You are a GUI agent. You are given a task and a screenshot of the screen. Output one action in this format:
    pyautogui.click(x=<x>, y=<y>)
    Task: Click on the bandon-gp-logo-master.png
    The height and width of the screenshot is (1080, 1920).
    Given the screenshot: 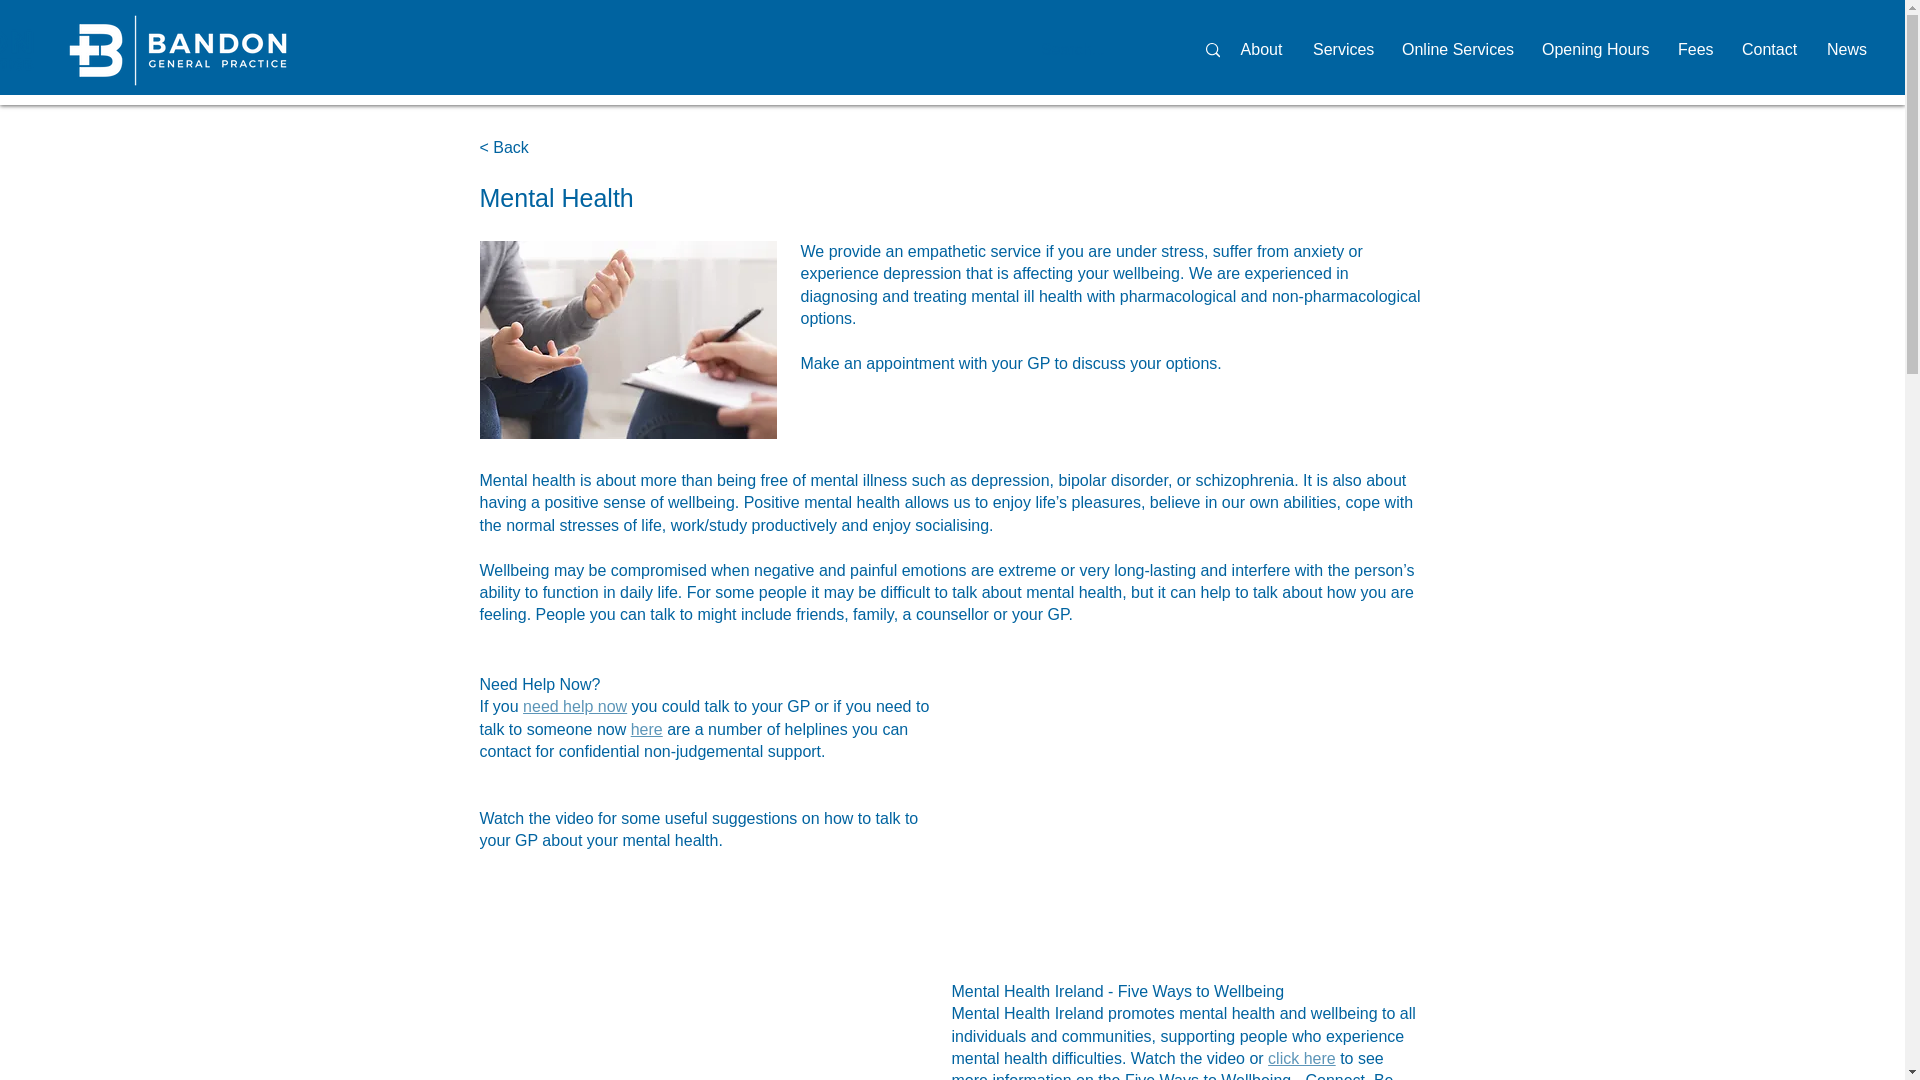 What is the action you would take?
    pyautogui.click(x=177, y=50)
    